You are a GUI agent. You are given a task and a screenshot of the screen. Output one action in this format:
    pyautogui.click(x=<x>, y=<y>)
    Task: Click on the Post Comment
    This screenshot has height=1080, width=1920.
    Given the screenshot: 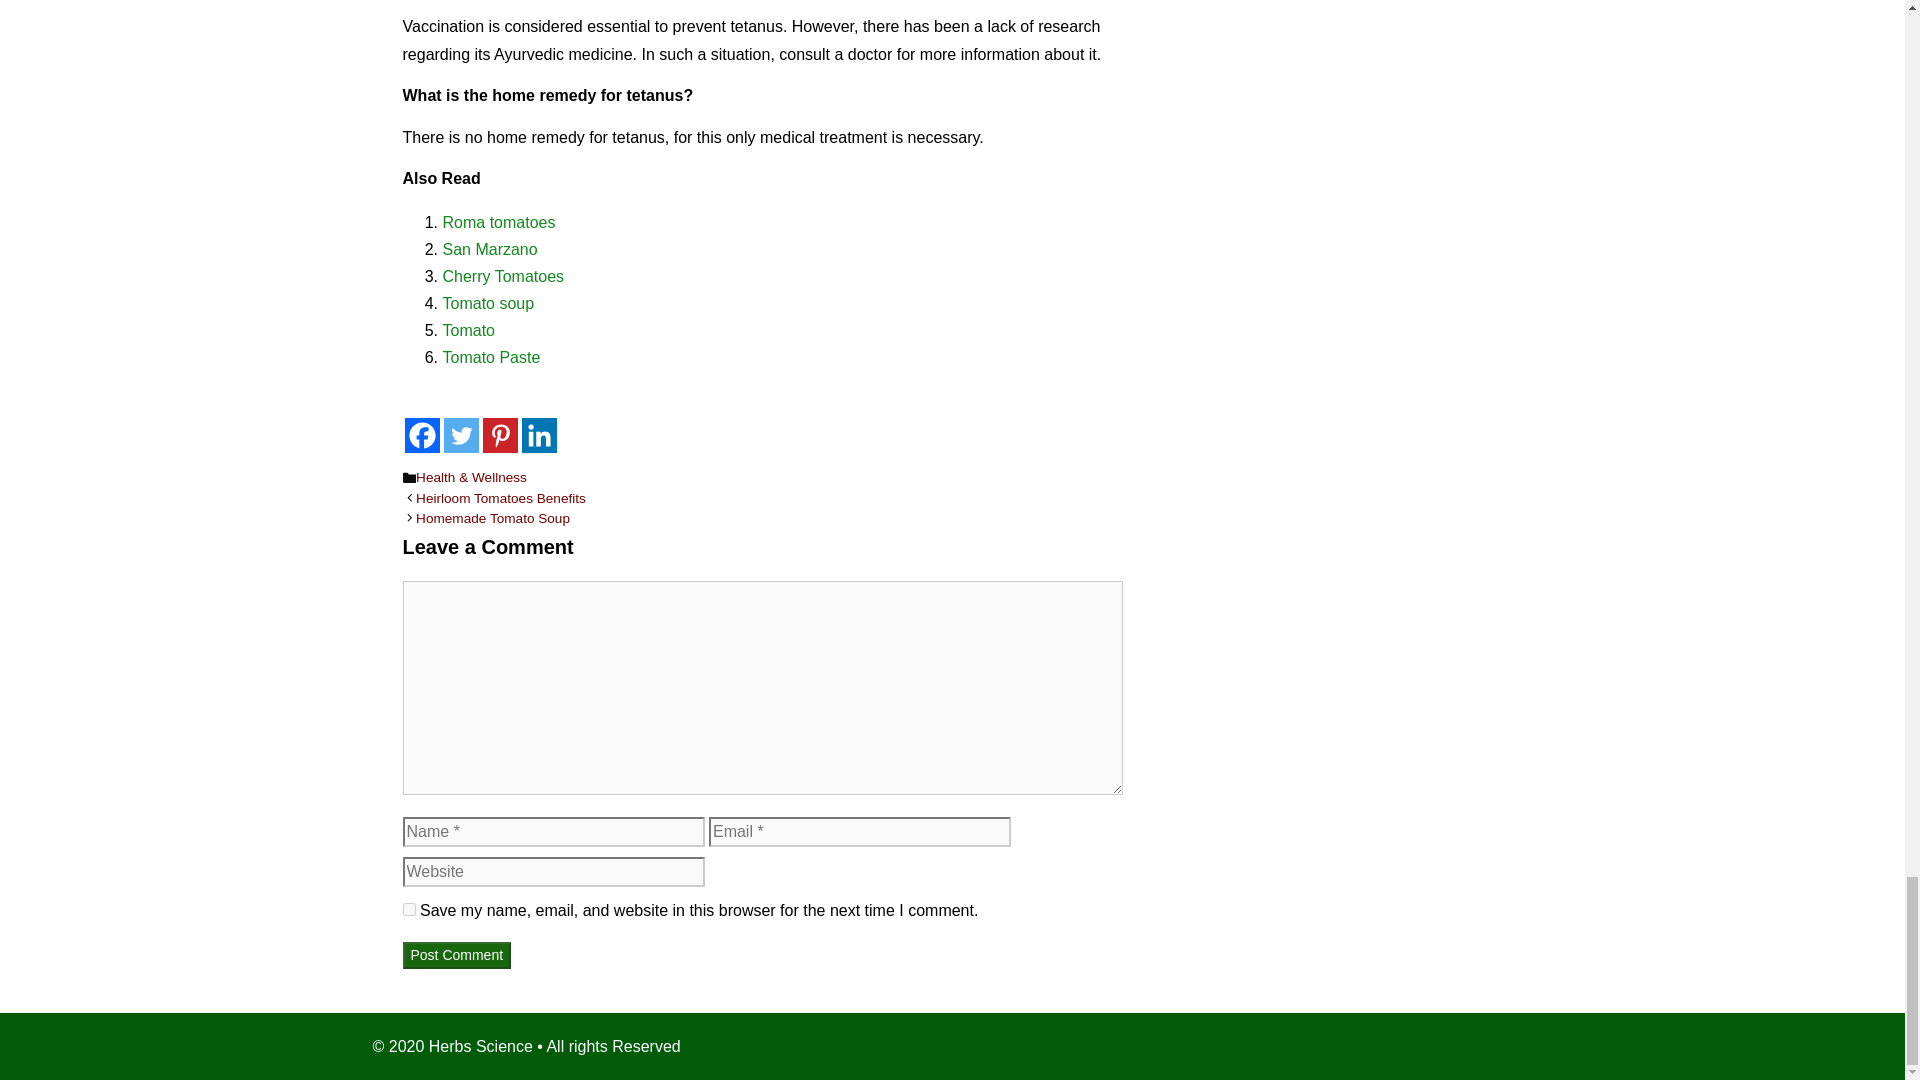 What is the action you would take?
    pyautogui.click(x=456, y=954)
    